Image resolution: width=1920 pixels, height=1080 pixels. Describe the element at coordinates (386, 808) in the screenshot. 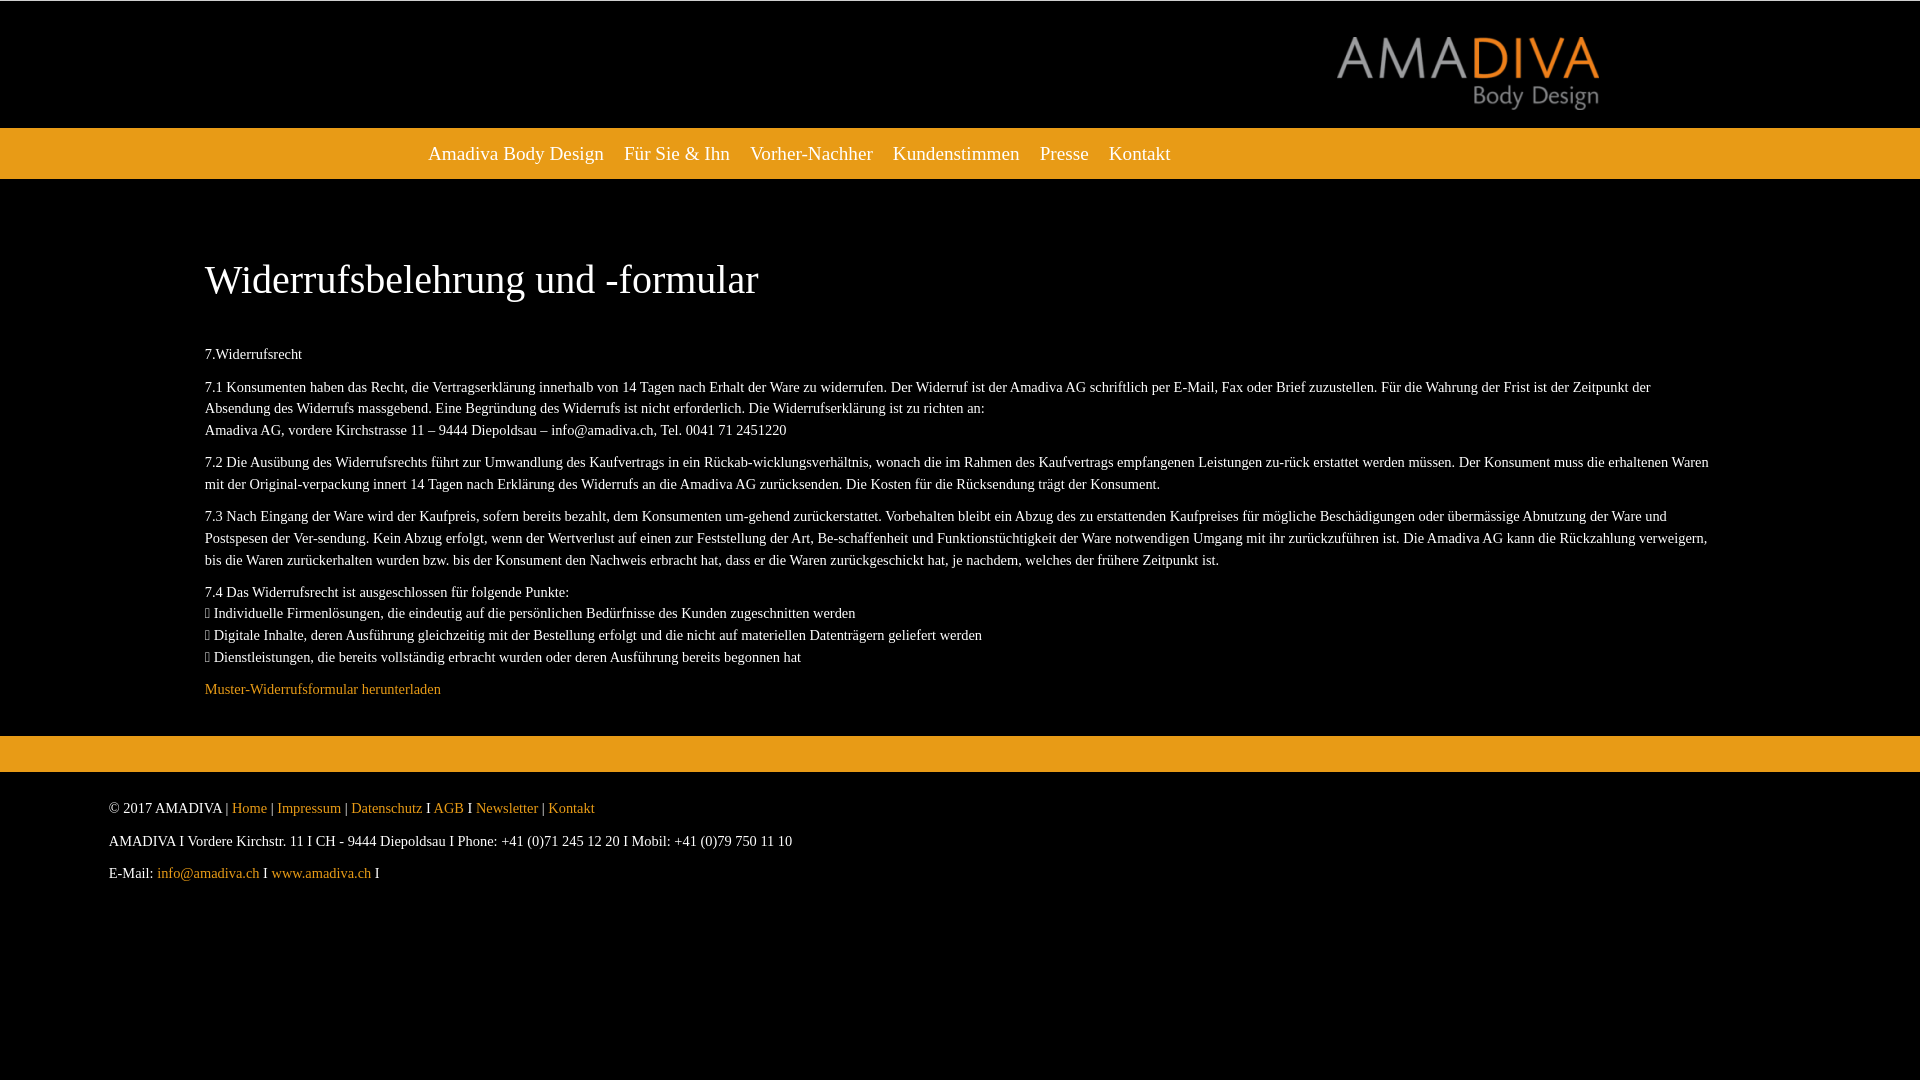

I see `Datenschutz` at that location.